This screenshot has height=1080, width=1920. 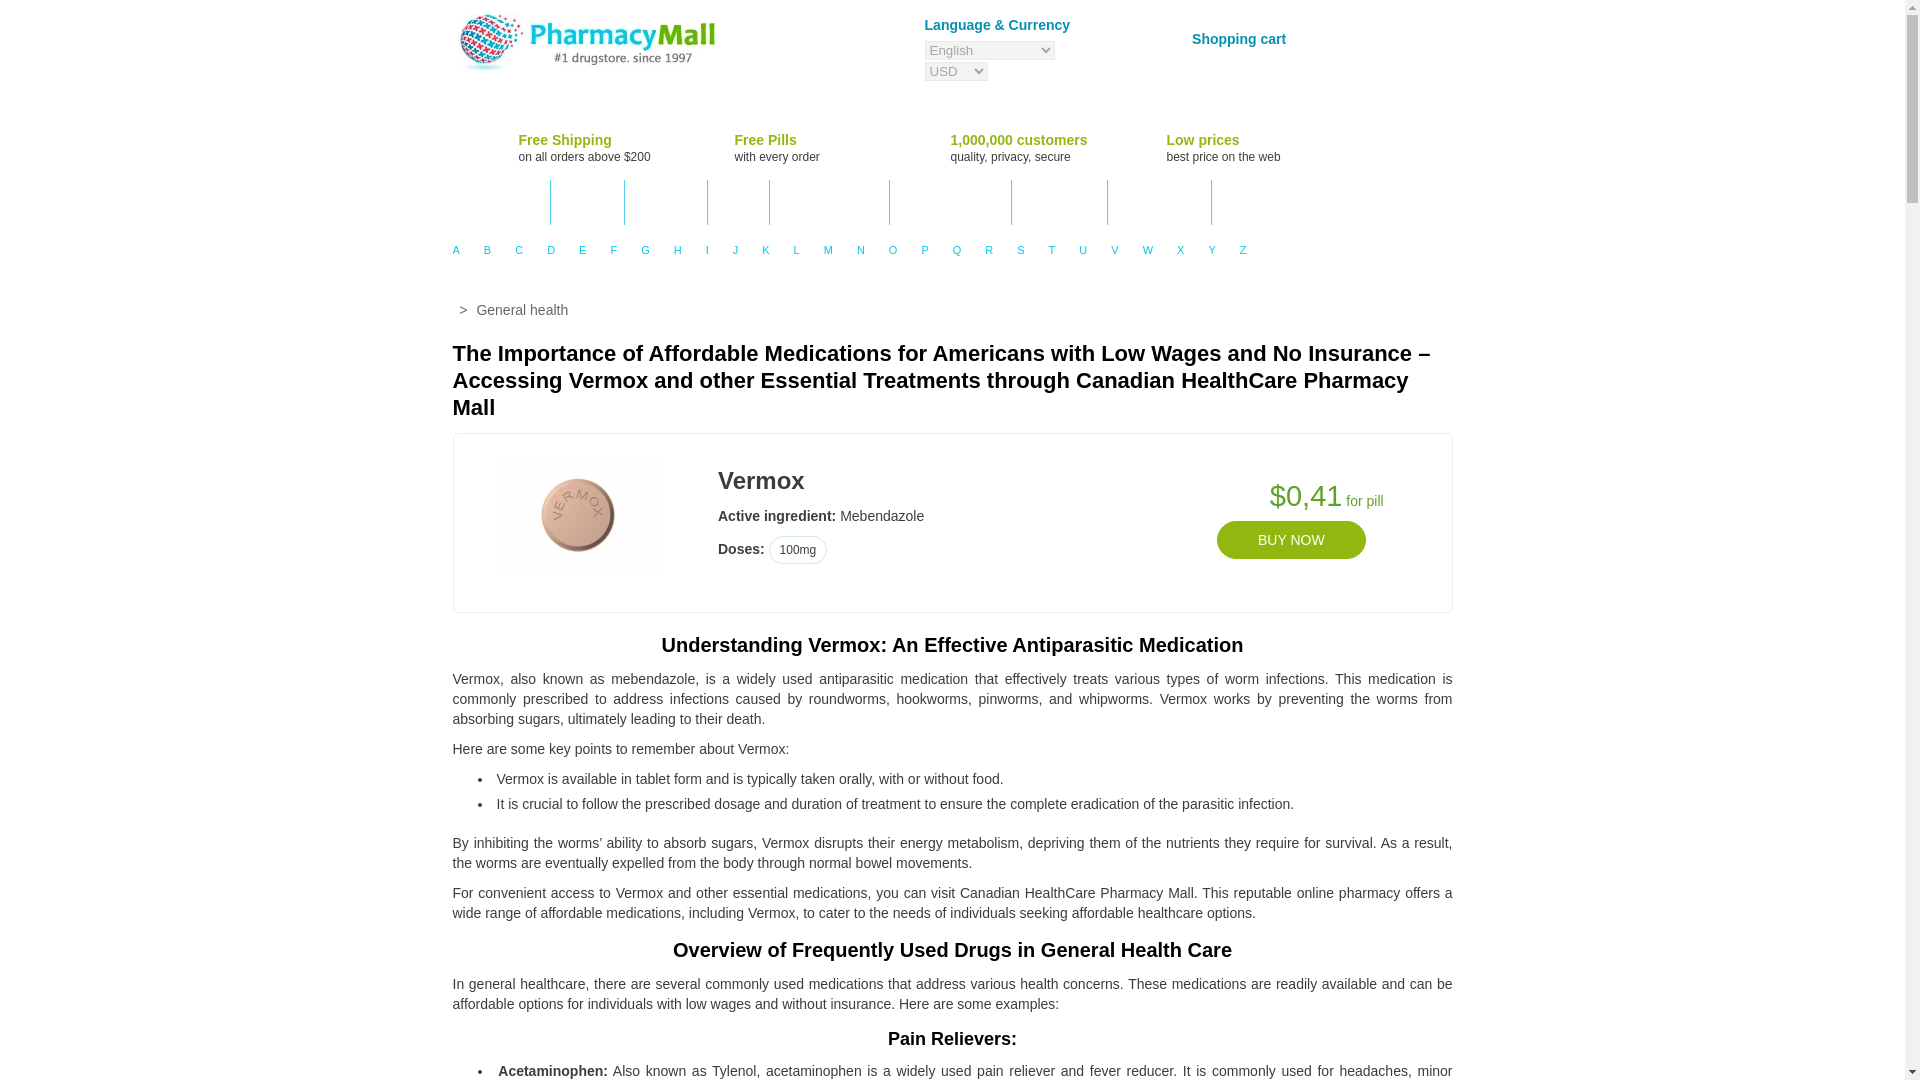 I want to click on Shopping cart, so click(x=1234, y=38).